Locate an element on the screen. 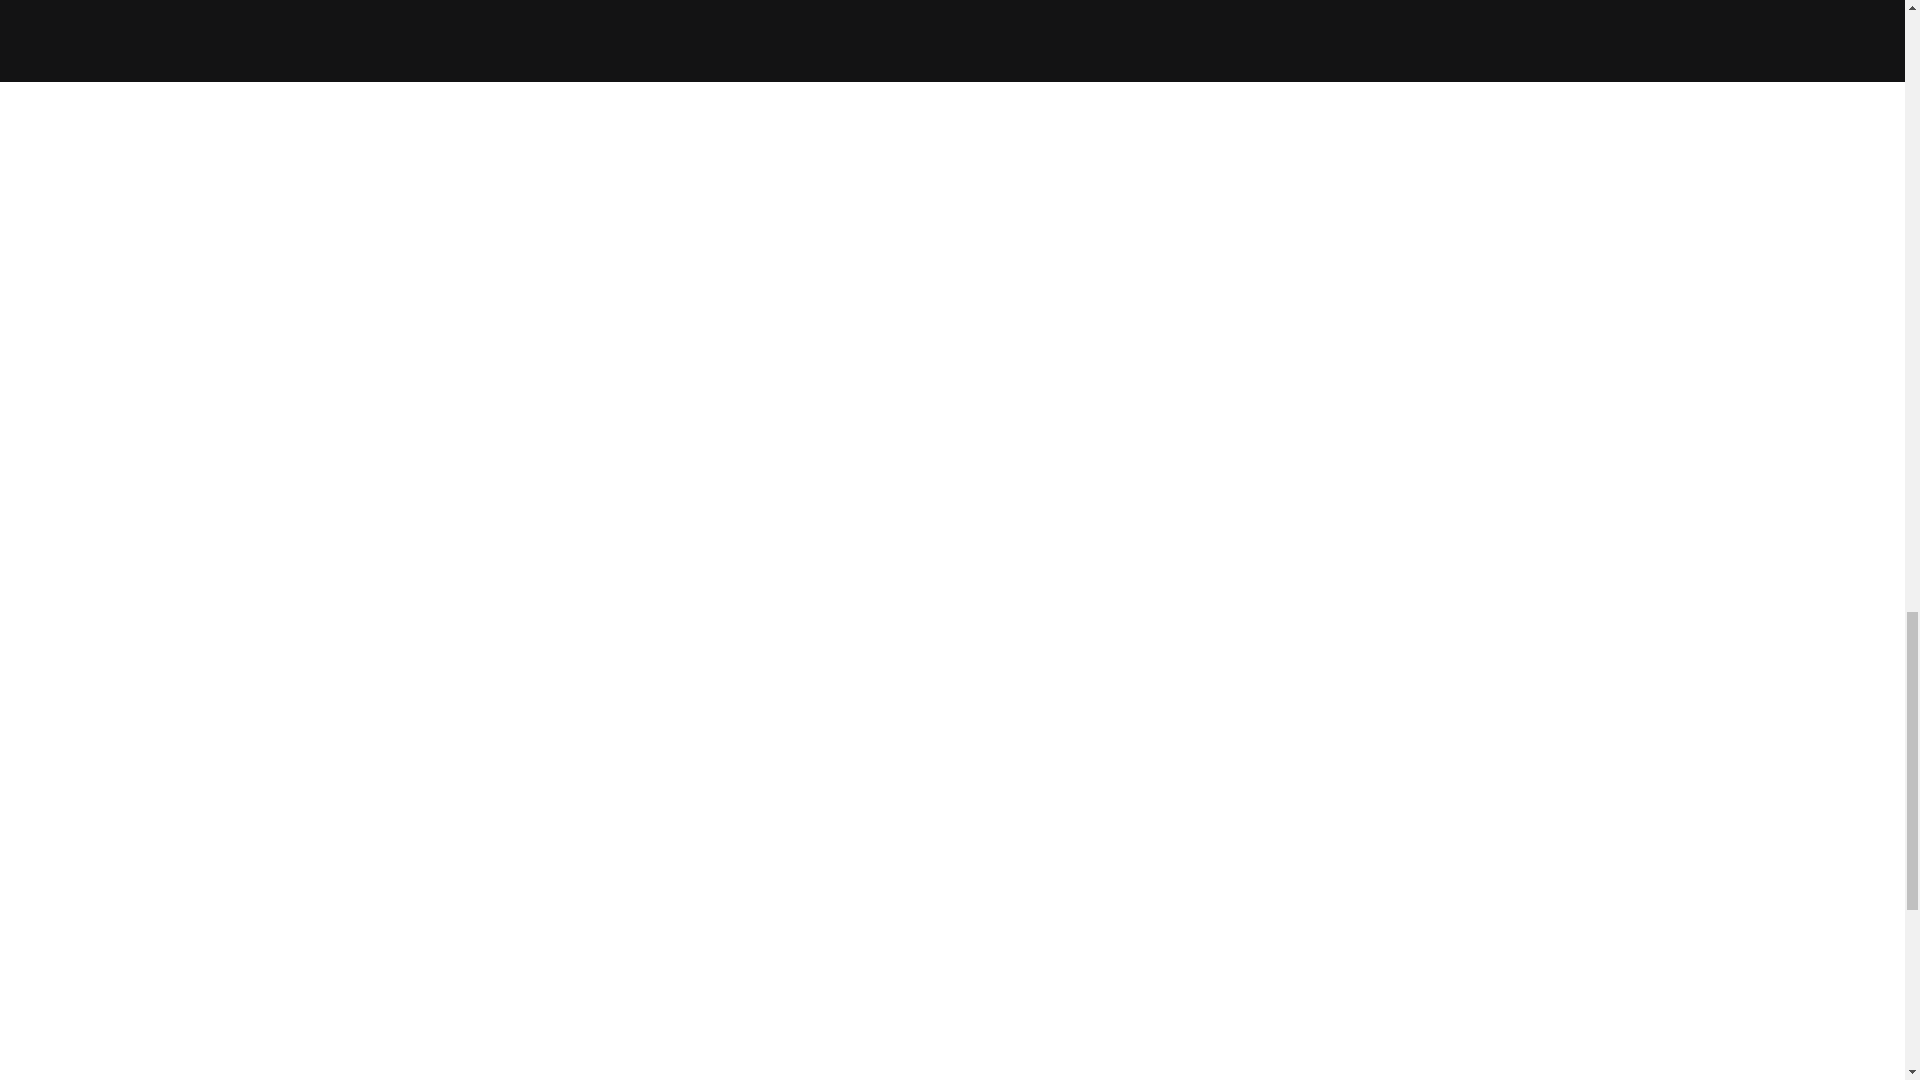 Image resolution: width=1920 pixels, height=1080 pixels. White Wine is located at coordinates (512, 718).